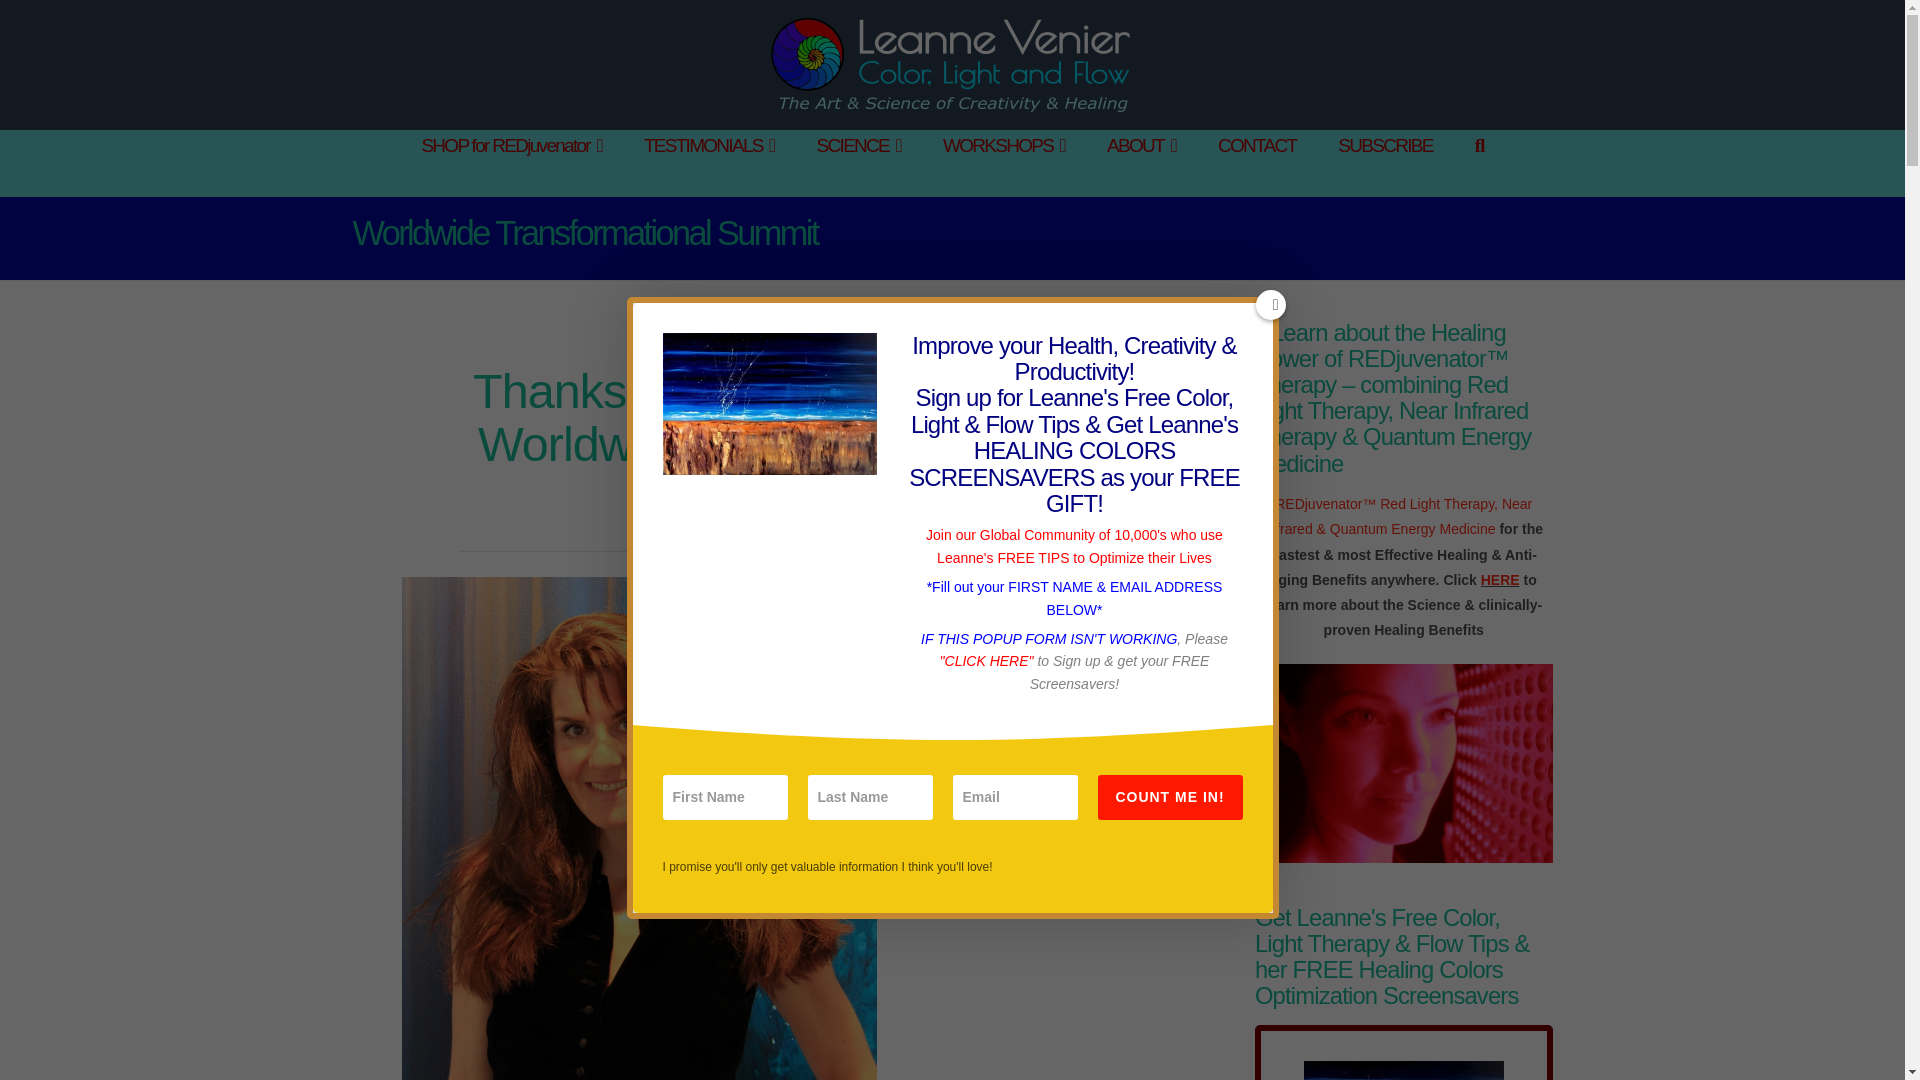  I want to click on TESTIMONIALS, so click(709, 164).